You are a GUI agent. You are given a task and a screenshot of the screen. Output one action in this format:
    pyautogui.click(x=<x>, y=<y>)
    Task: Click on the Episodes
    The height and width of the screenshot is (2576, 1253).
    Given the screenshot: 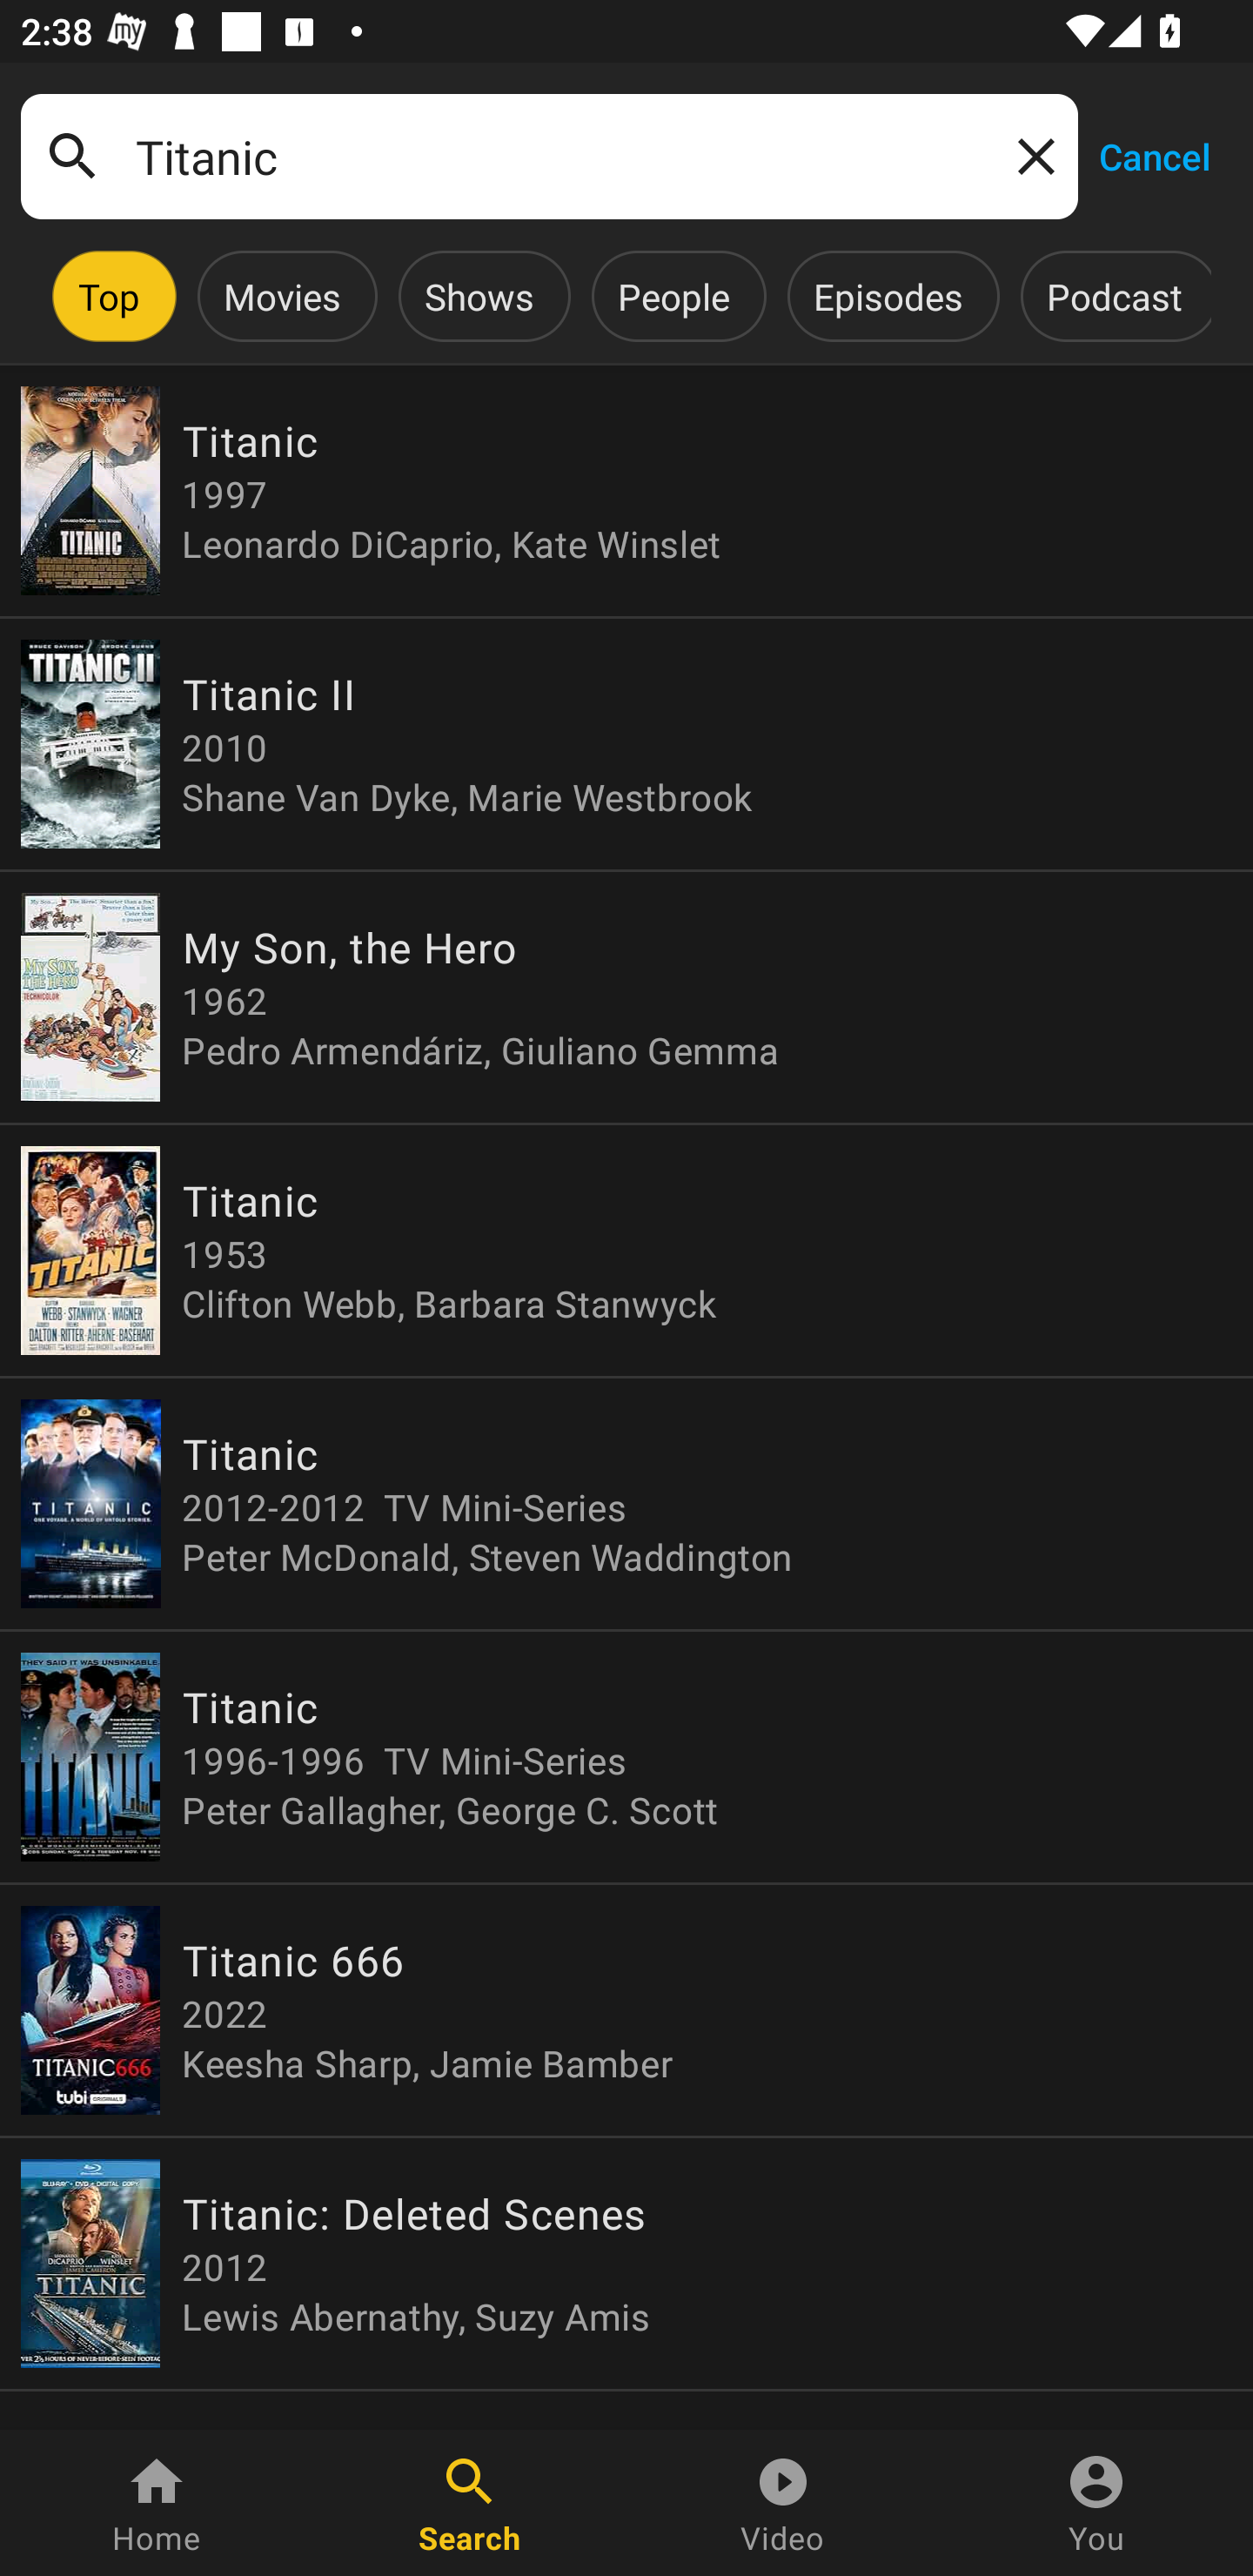 What is the action you would take?
    pyautogui.click(x=888, y=296)
    